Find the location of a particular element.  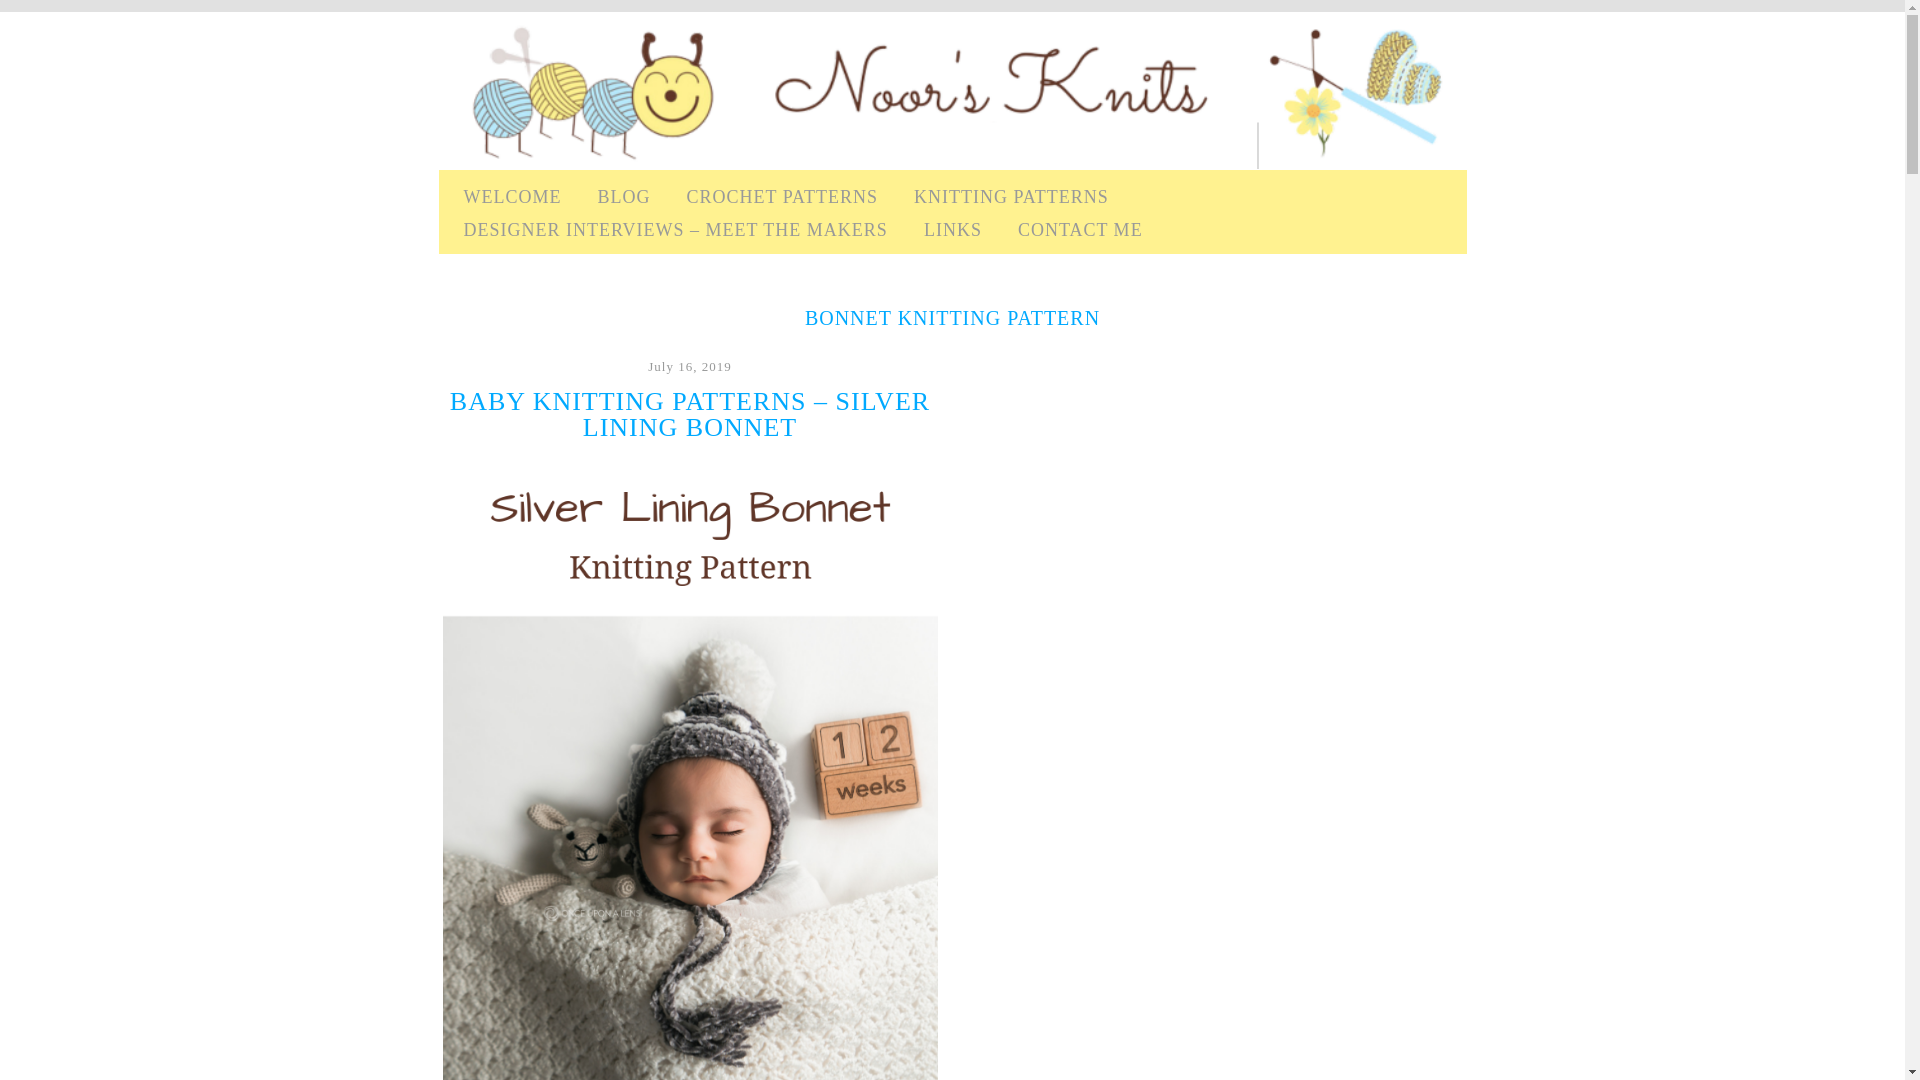

CROCHET PATTERNS is located at coordinates (781, 196).